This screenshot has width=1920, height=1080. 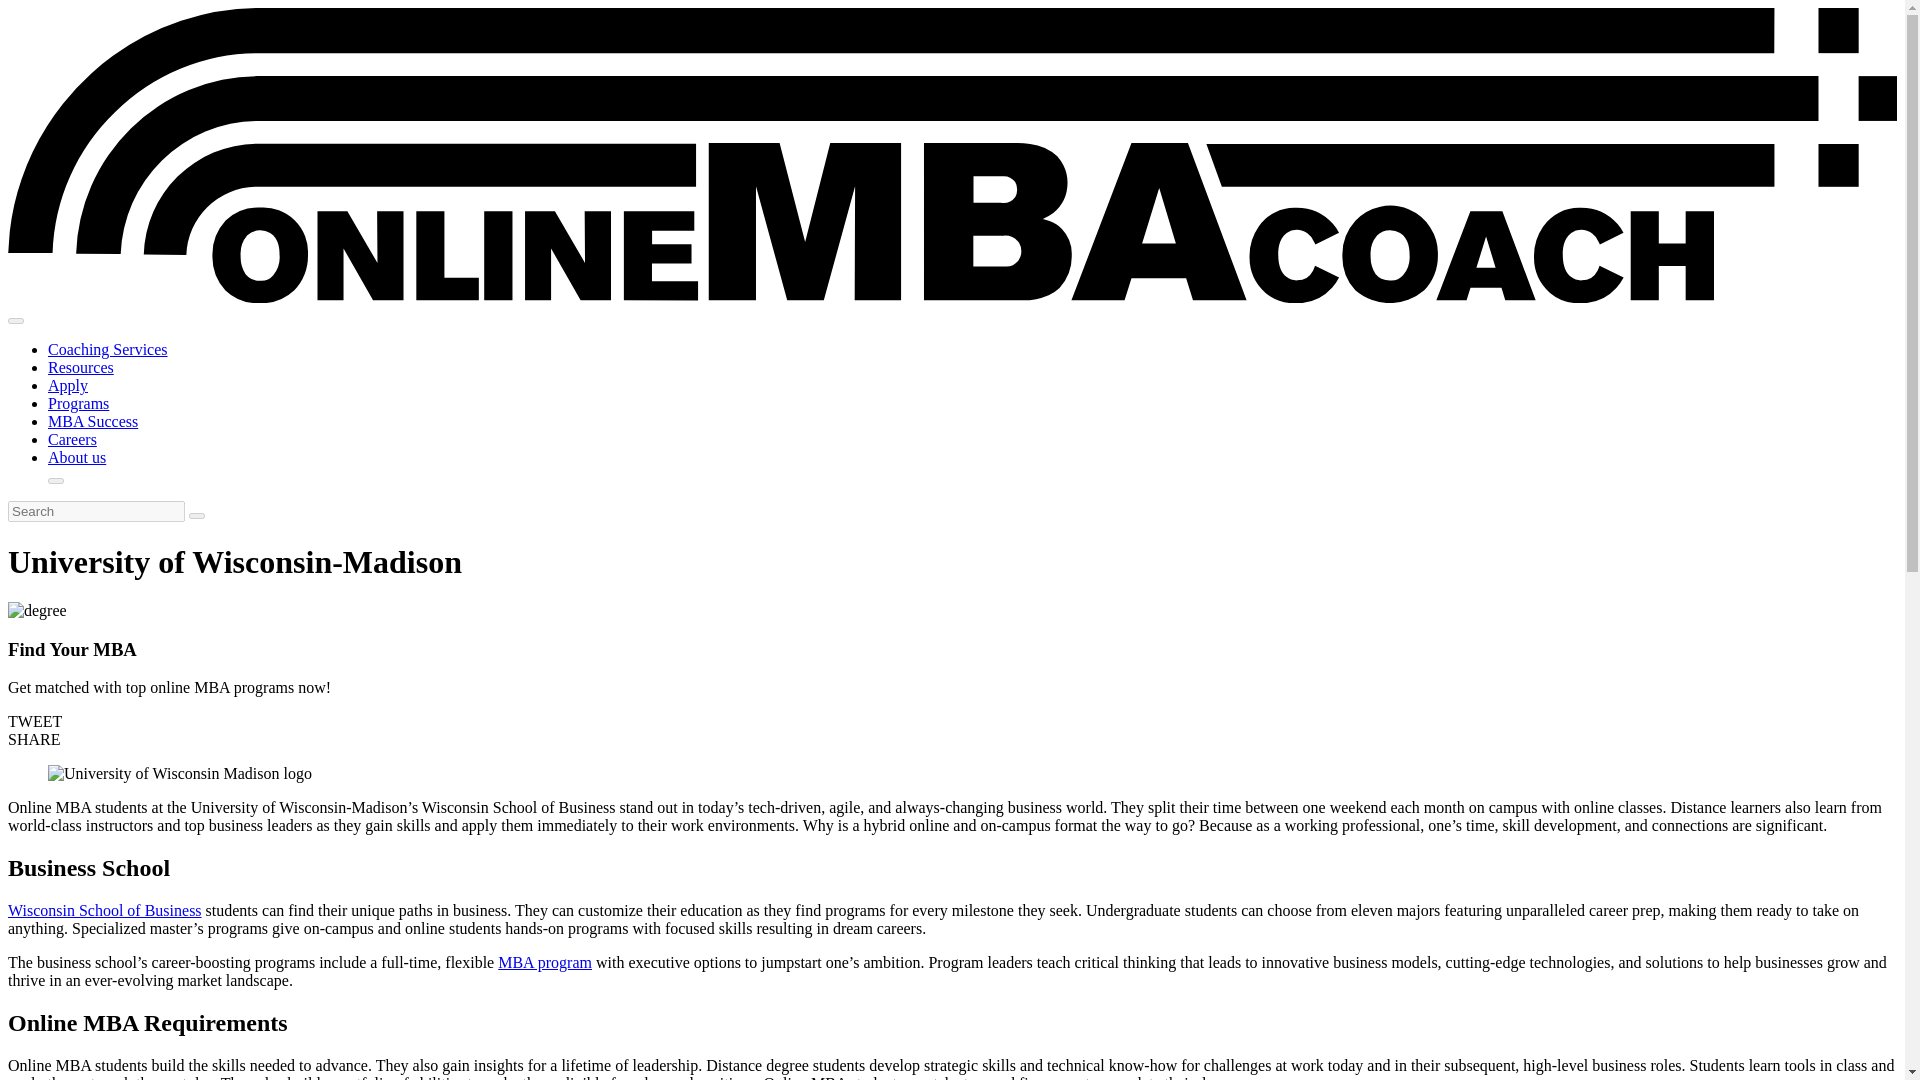 What do you see at coordinates (93, 420) in the screenshot?
I see `MBA Success` at bounding box center [93, 420].